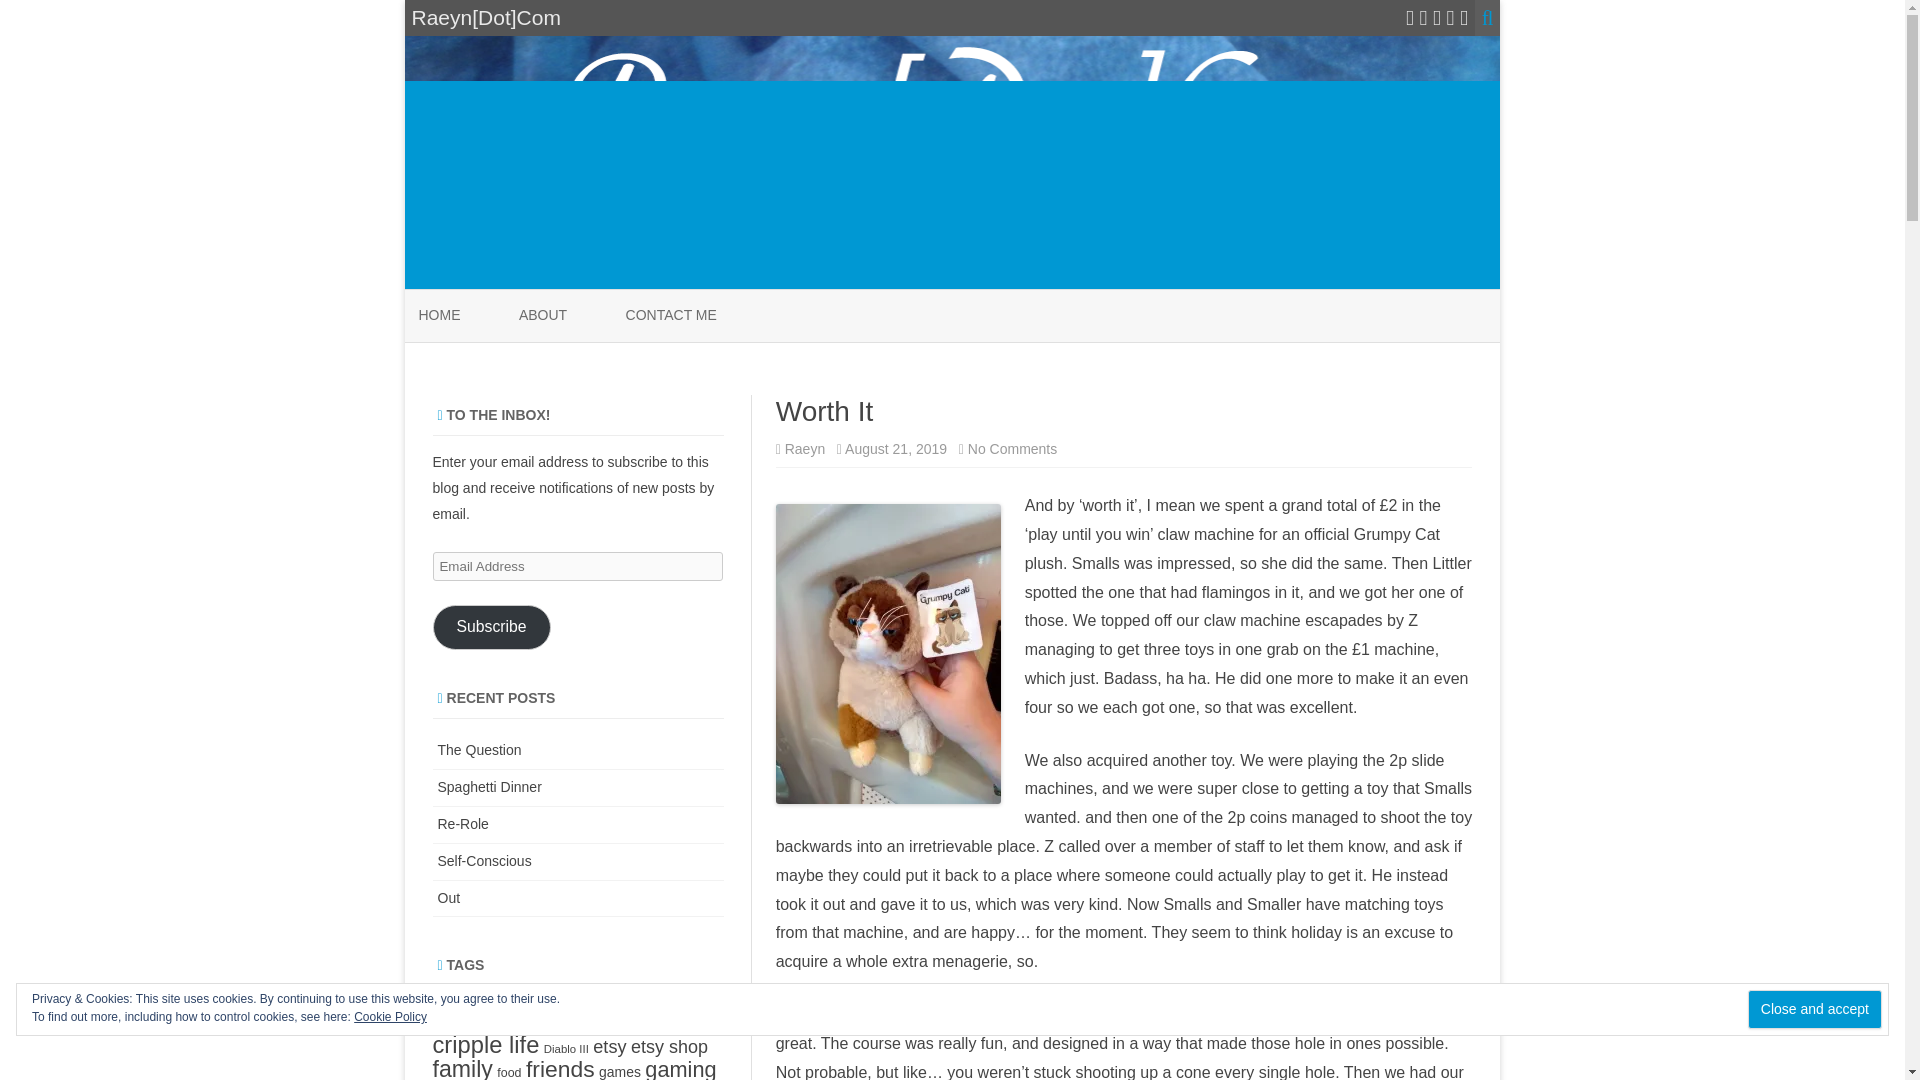 The image size is (1920, 1080). Describe the element at coordinates (542, 316) in the screenshot. I see `CONTACT ME` at that location.